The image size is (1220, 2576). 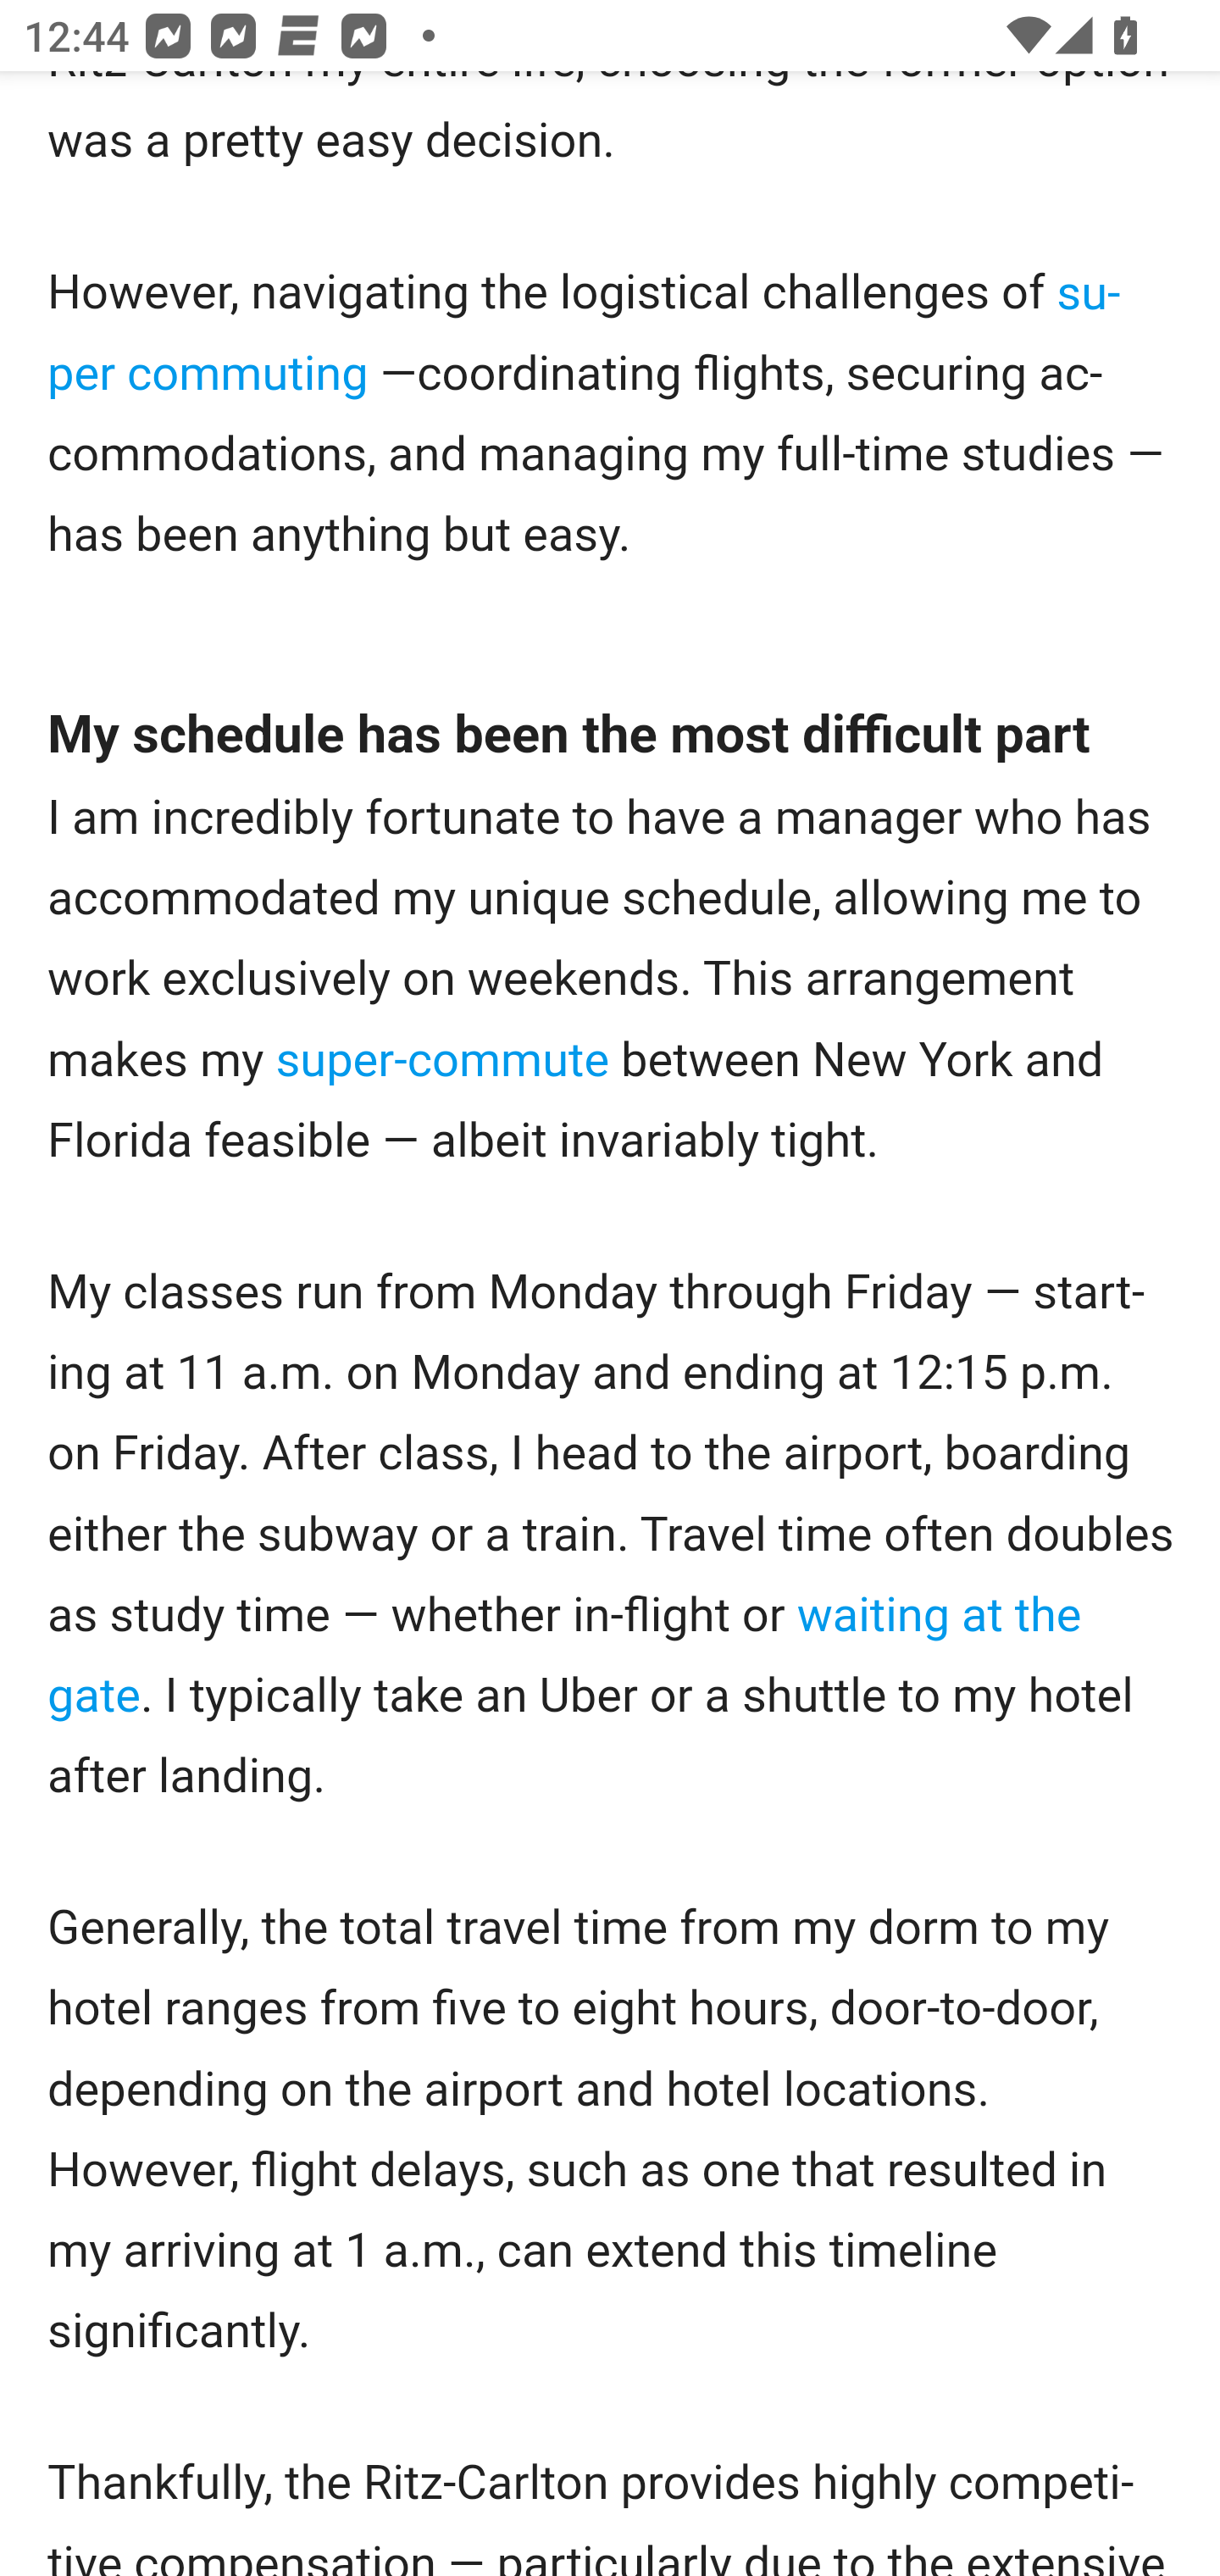 What do you see at coordinates (585, 334) in the screenshot?
I see `super commuting` at bounding box center [585, 334].